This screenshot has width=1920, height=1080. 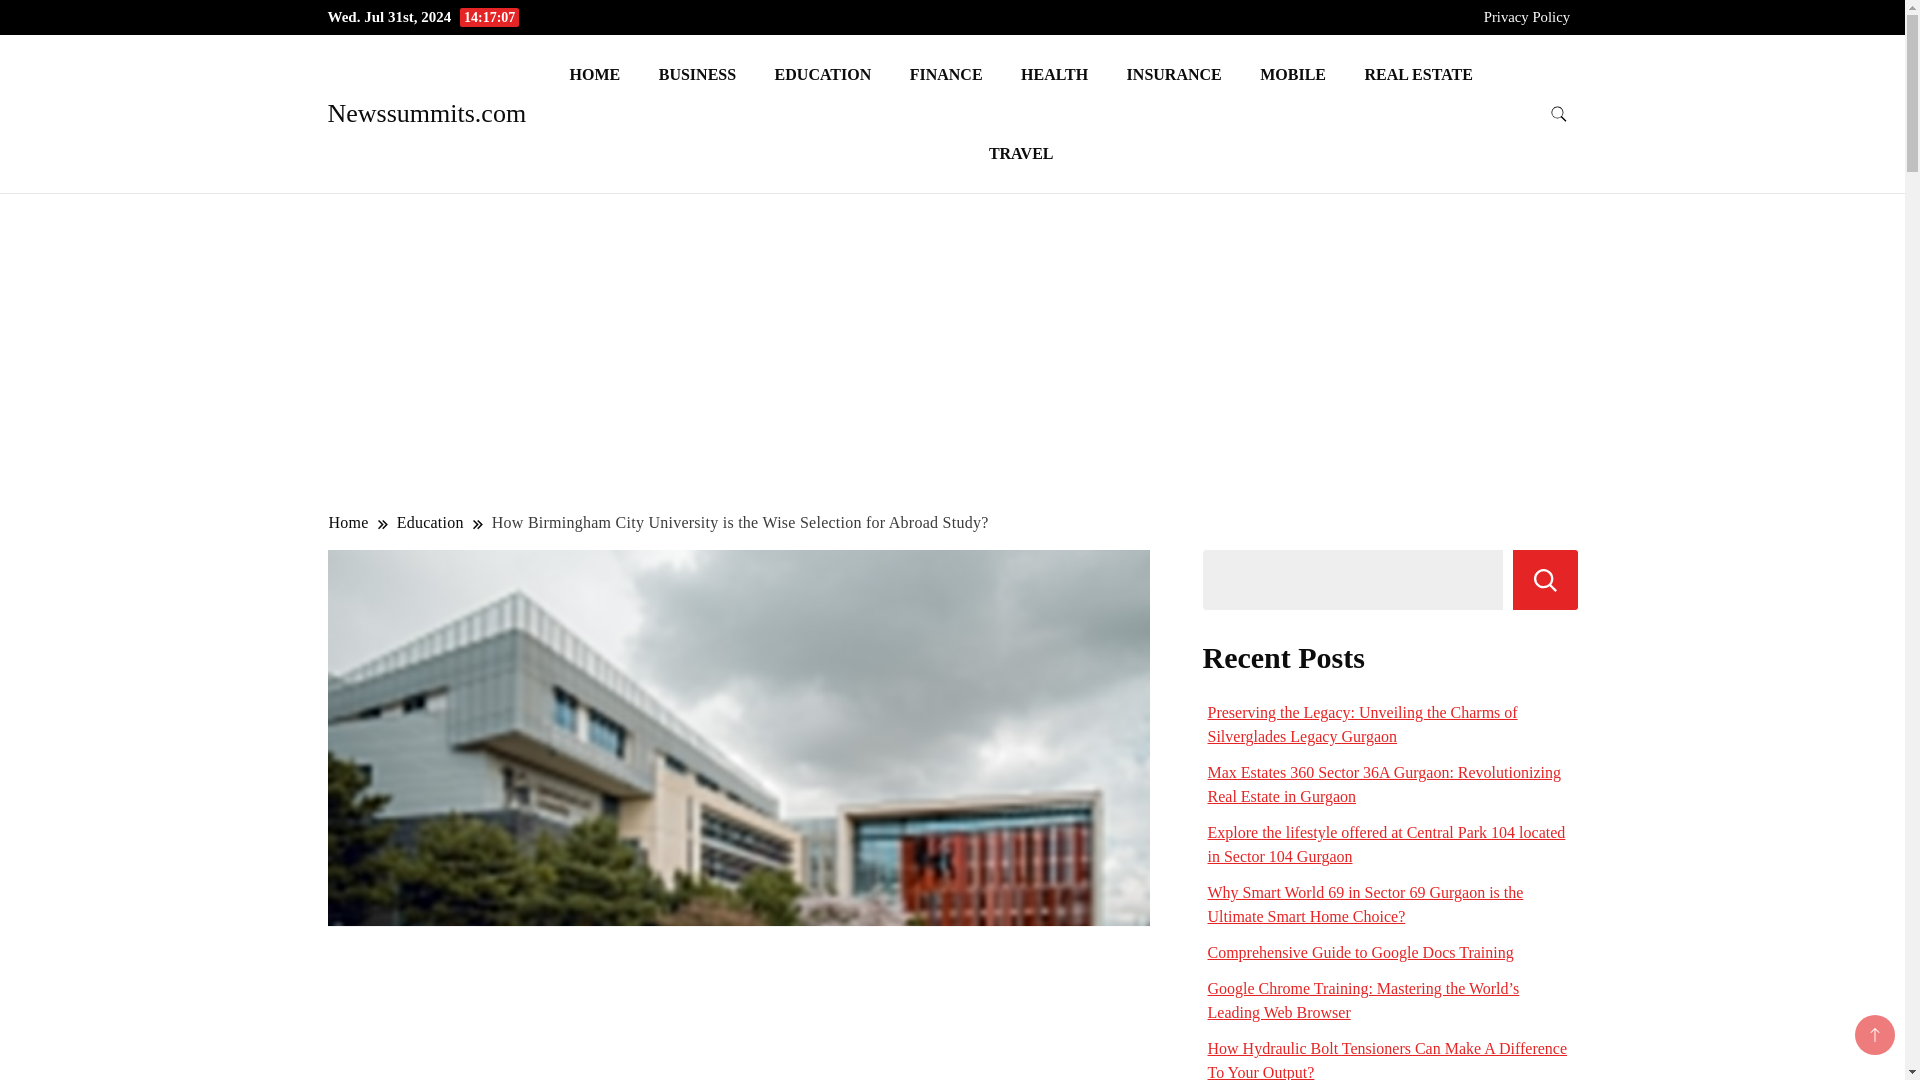 I want to click on Privacy Policy, so click(x=1527, y=16).